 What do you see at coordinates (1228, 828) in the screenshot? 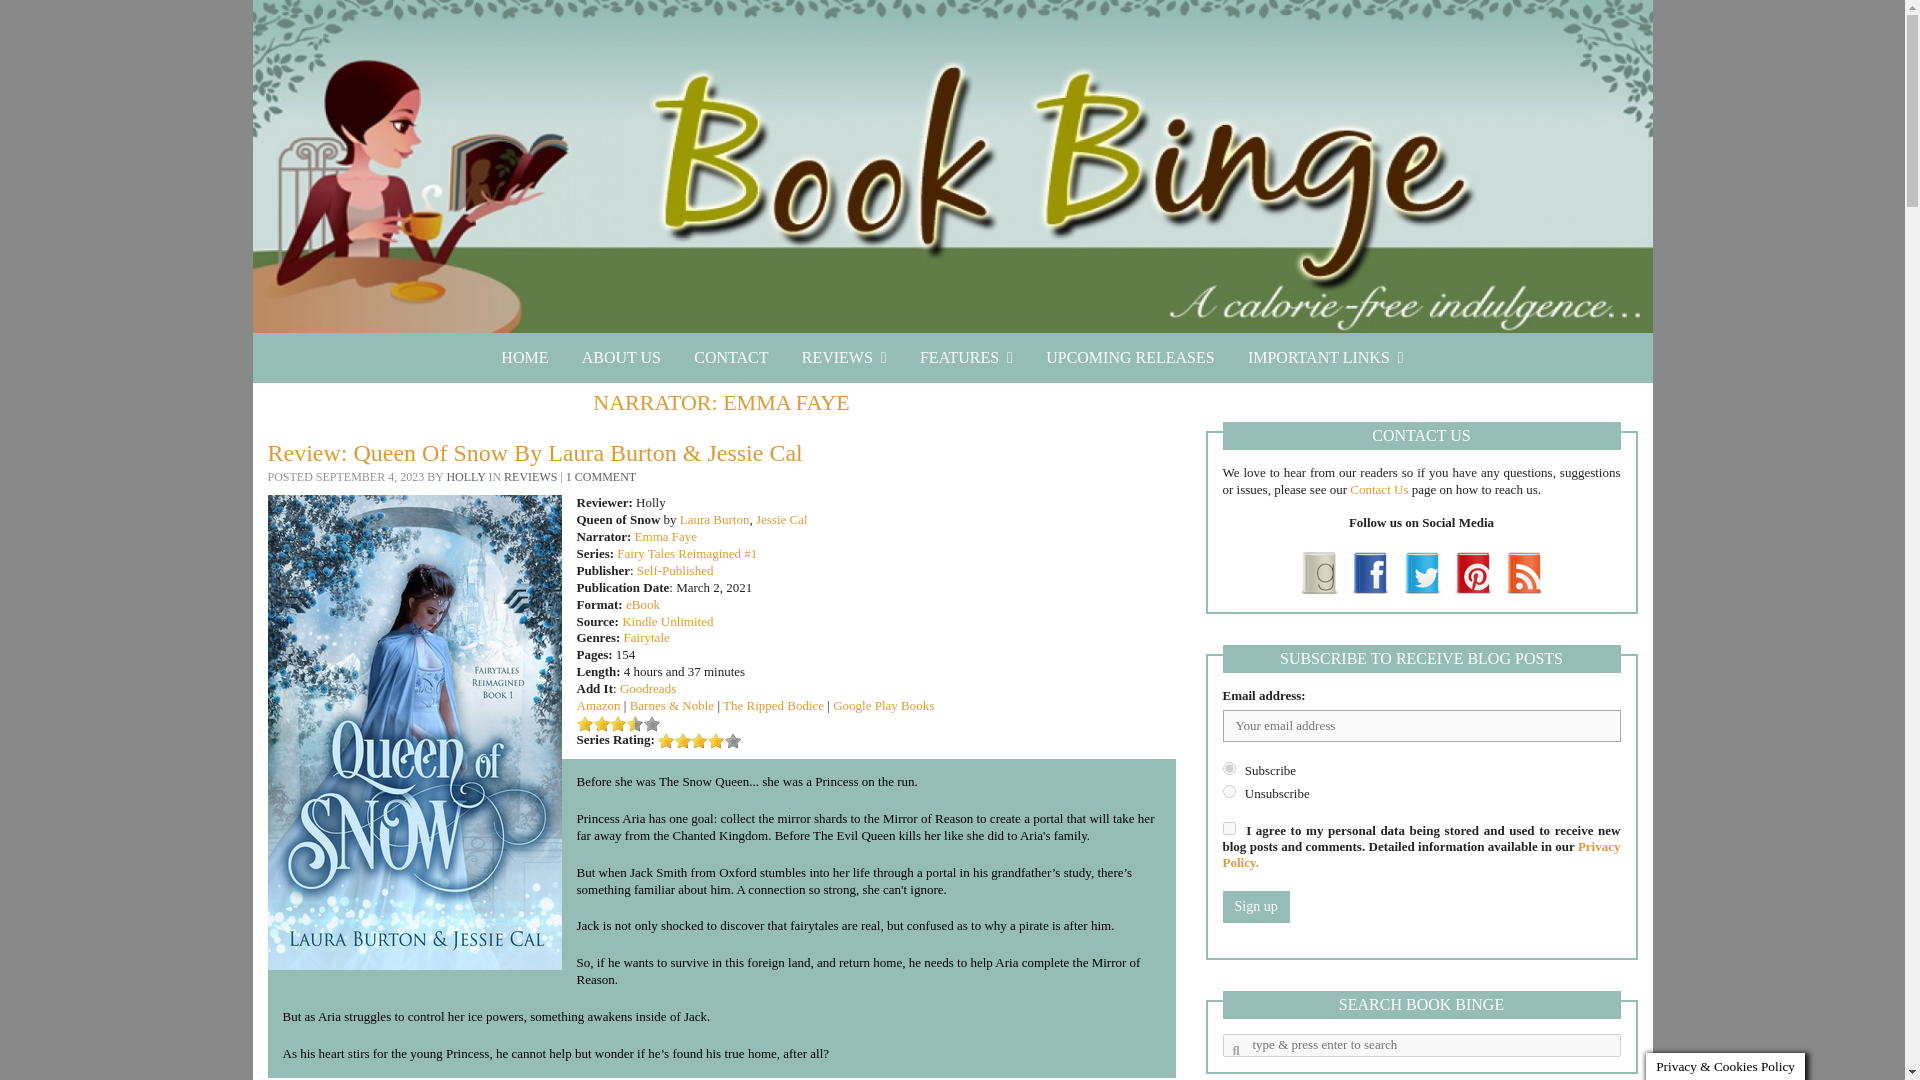
I see `1` at bounding box center [1228, 828].